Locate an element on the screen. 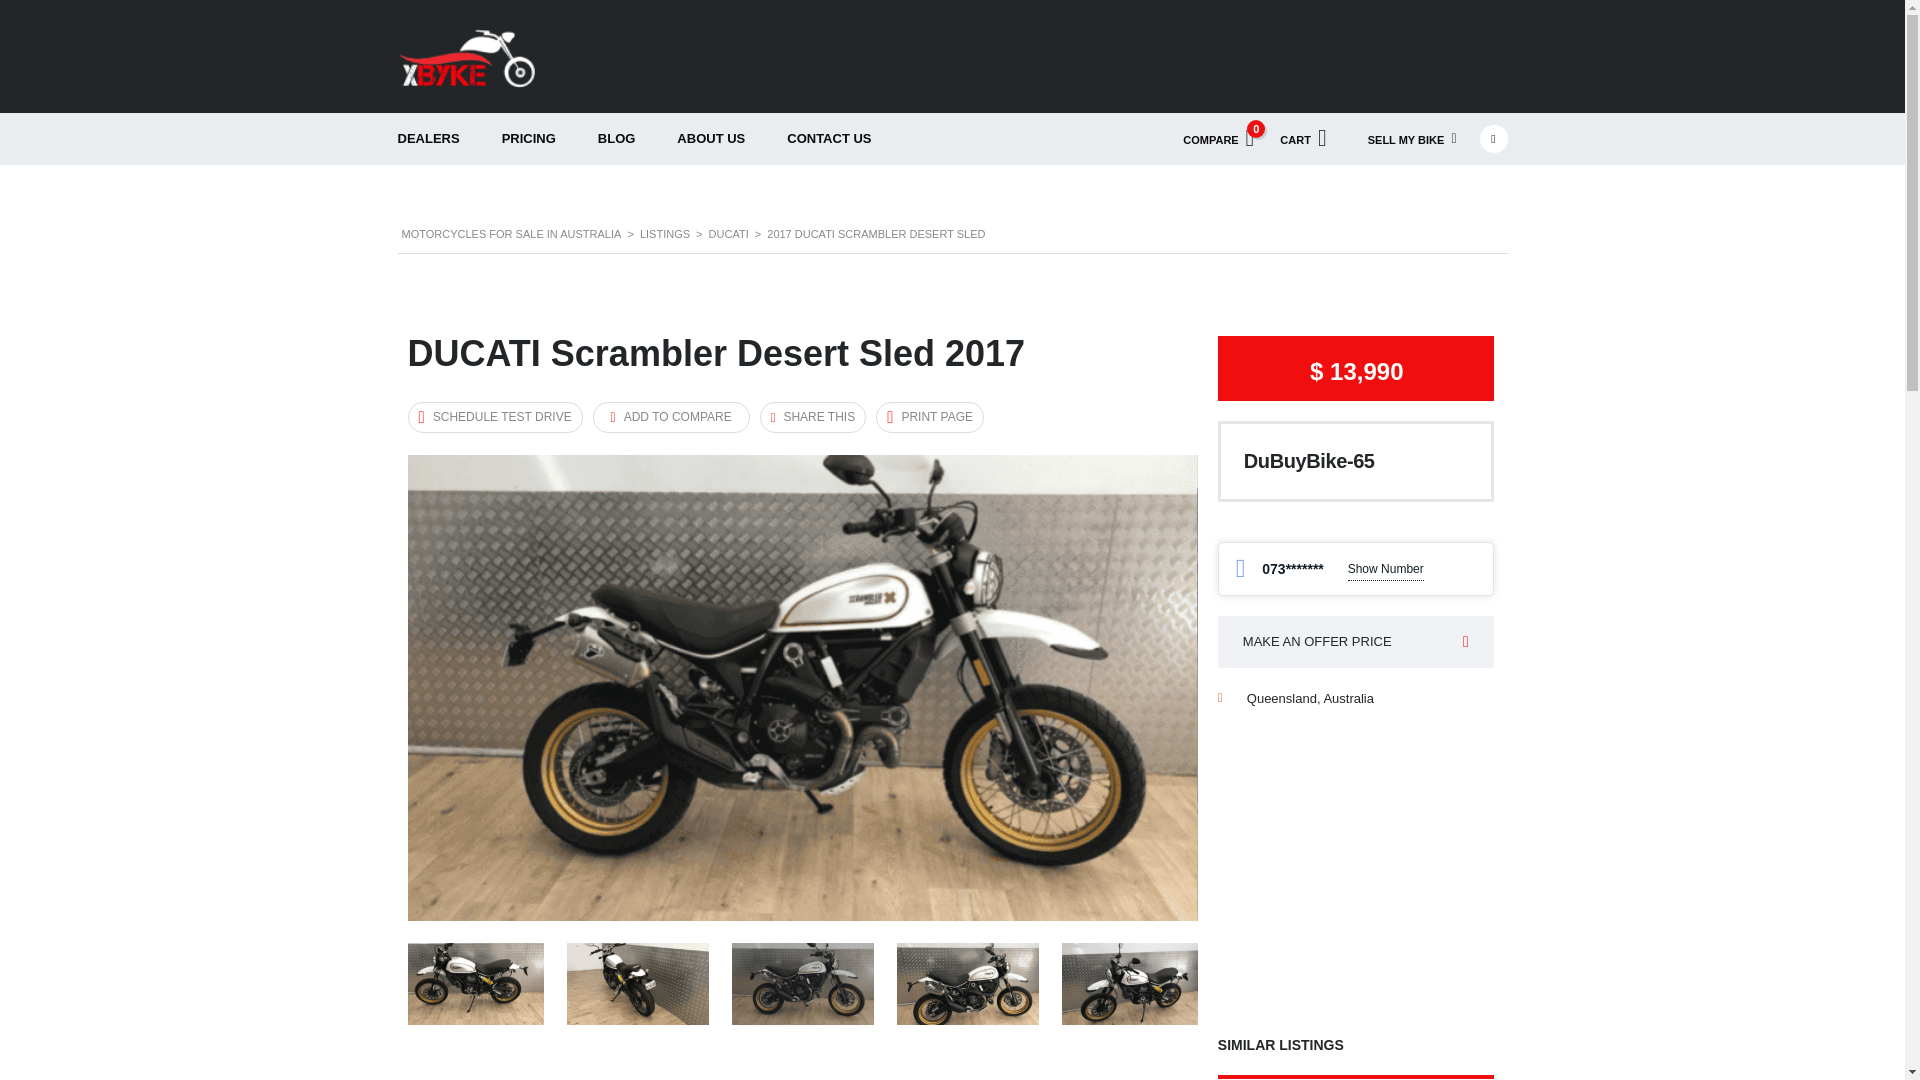 The height and width of the screenshot is (1080, 1920). ADD TO COMPARE is located at coordinates (672, 417).